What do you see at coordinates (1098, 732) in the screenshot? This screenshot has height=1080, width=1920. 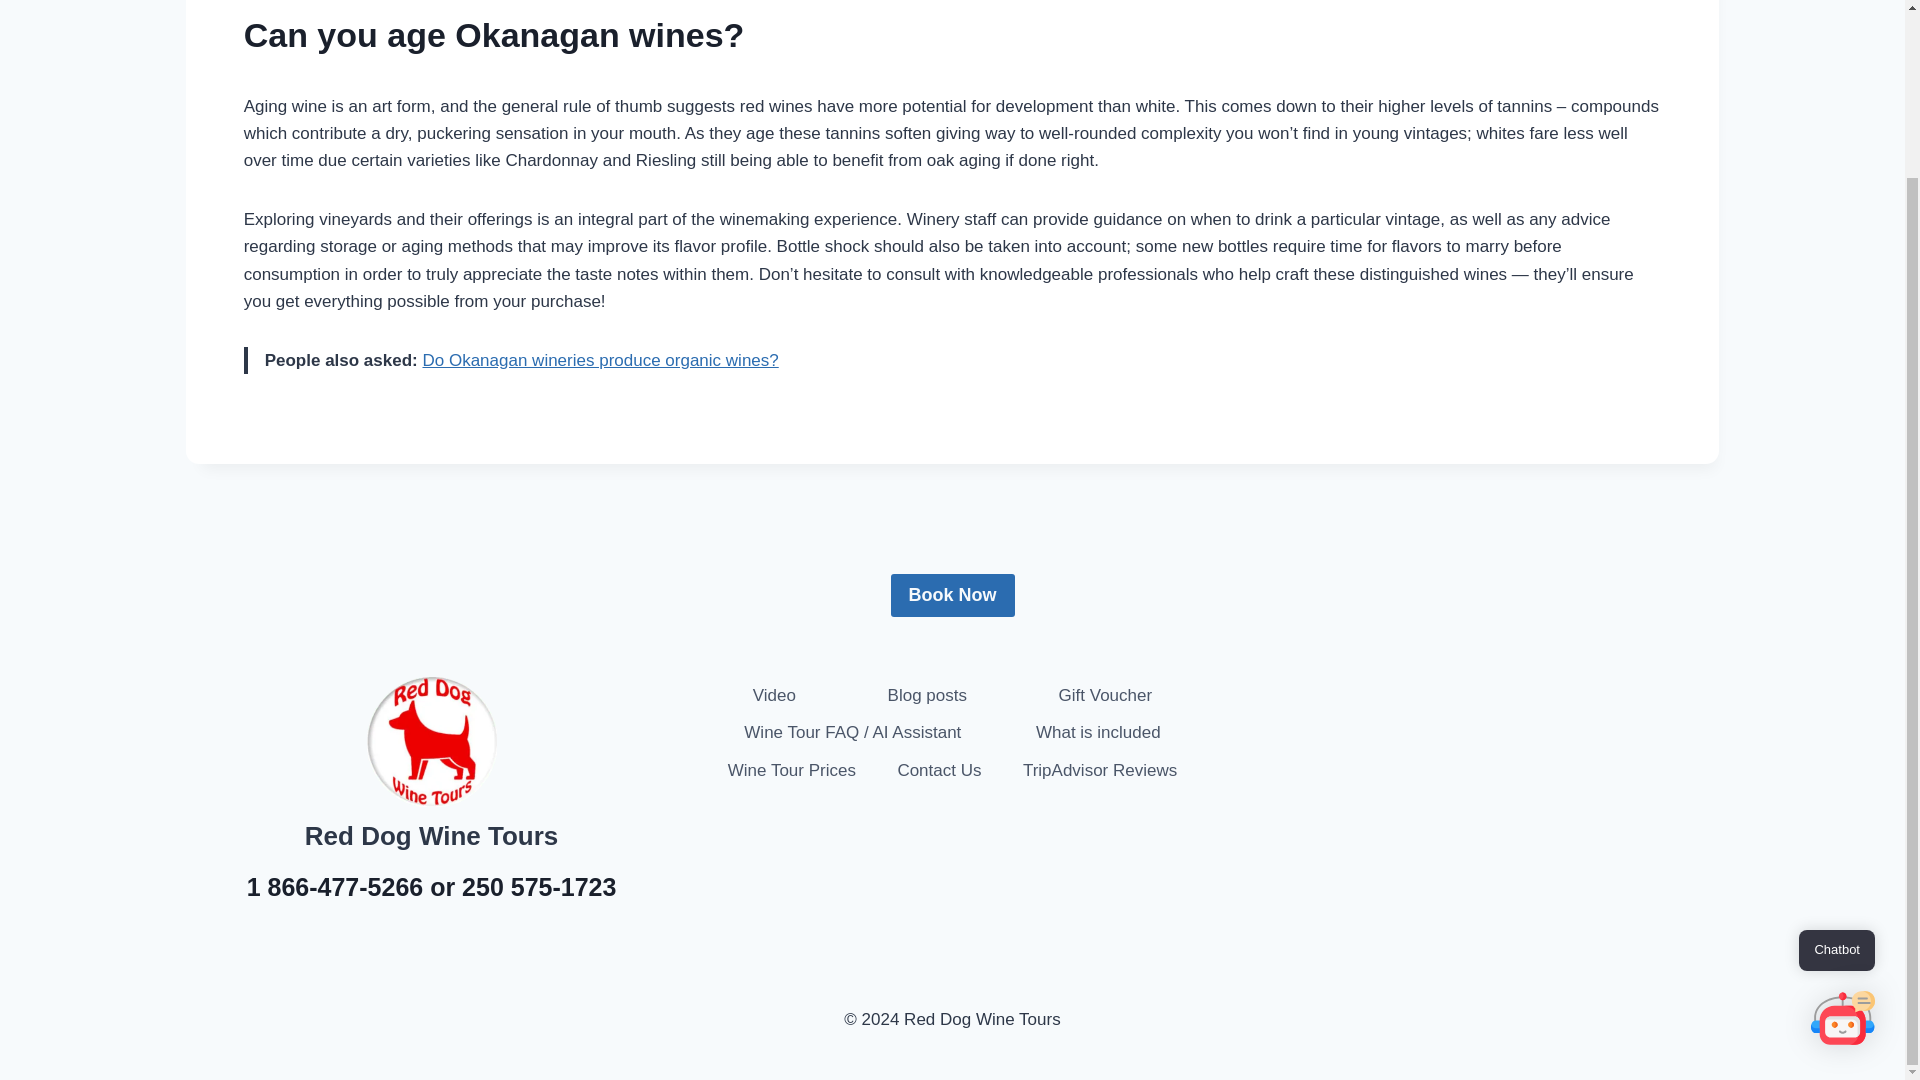 I see `What is included` at bounding box center [1098, 732].